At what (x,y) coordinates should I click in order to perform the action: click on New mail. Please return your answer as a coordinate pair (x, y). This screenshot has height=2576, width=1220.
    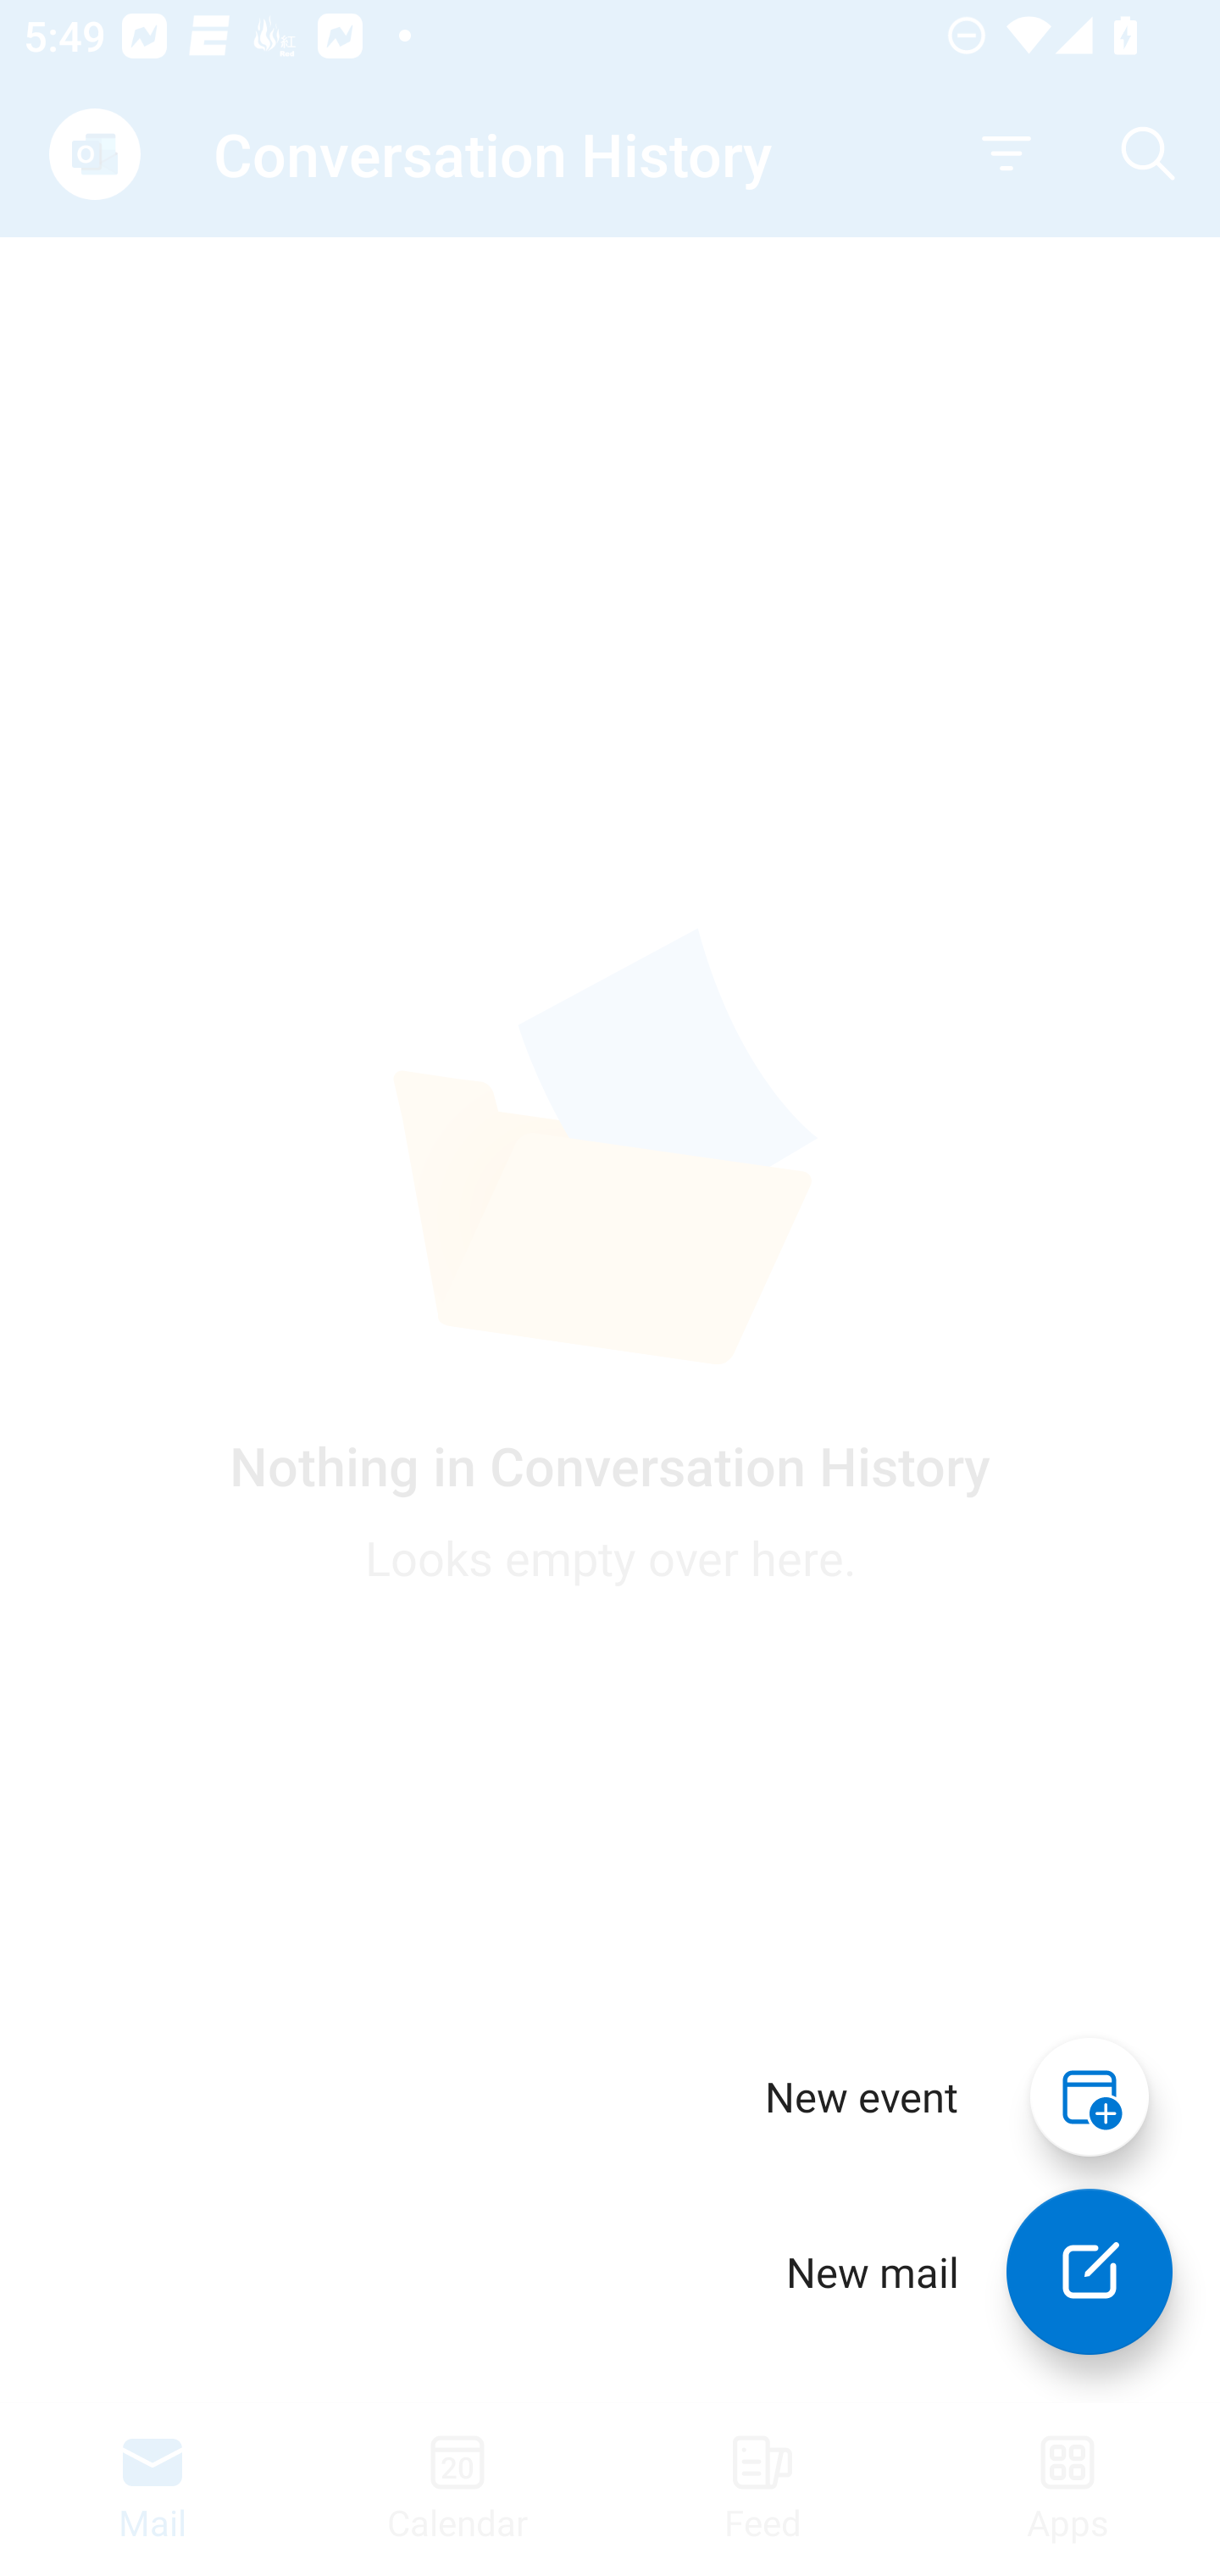
    Looking at the image, I should click on (1090, 2272).